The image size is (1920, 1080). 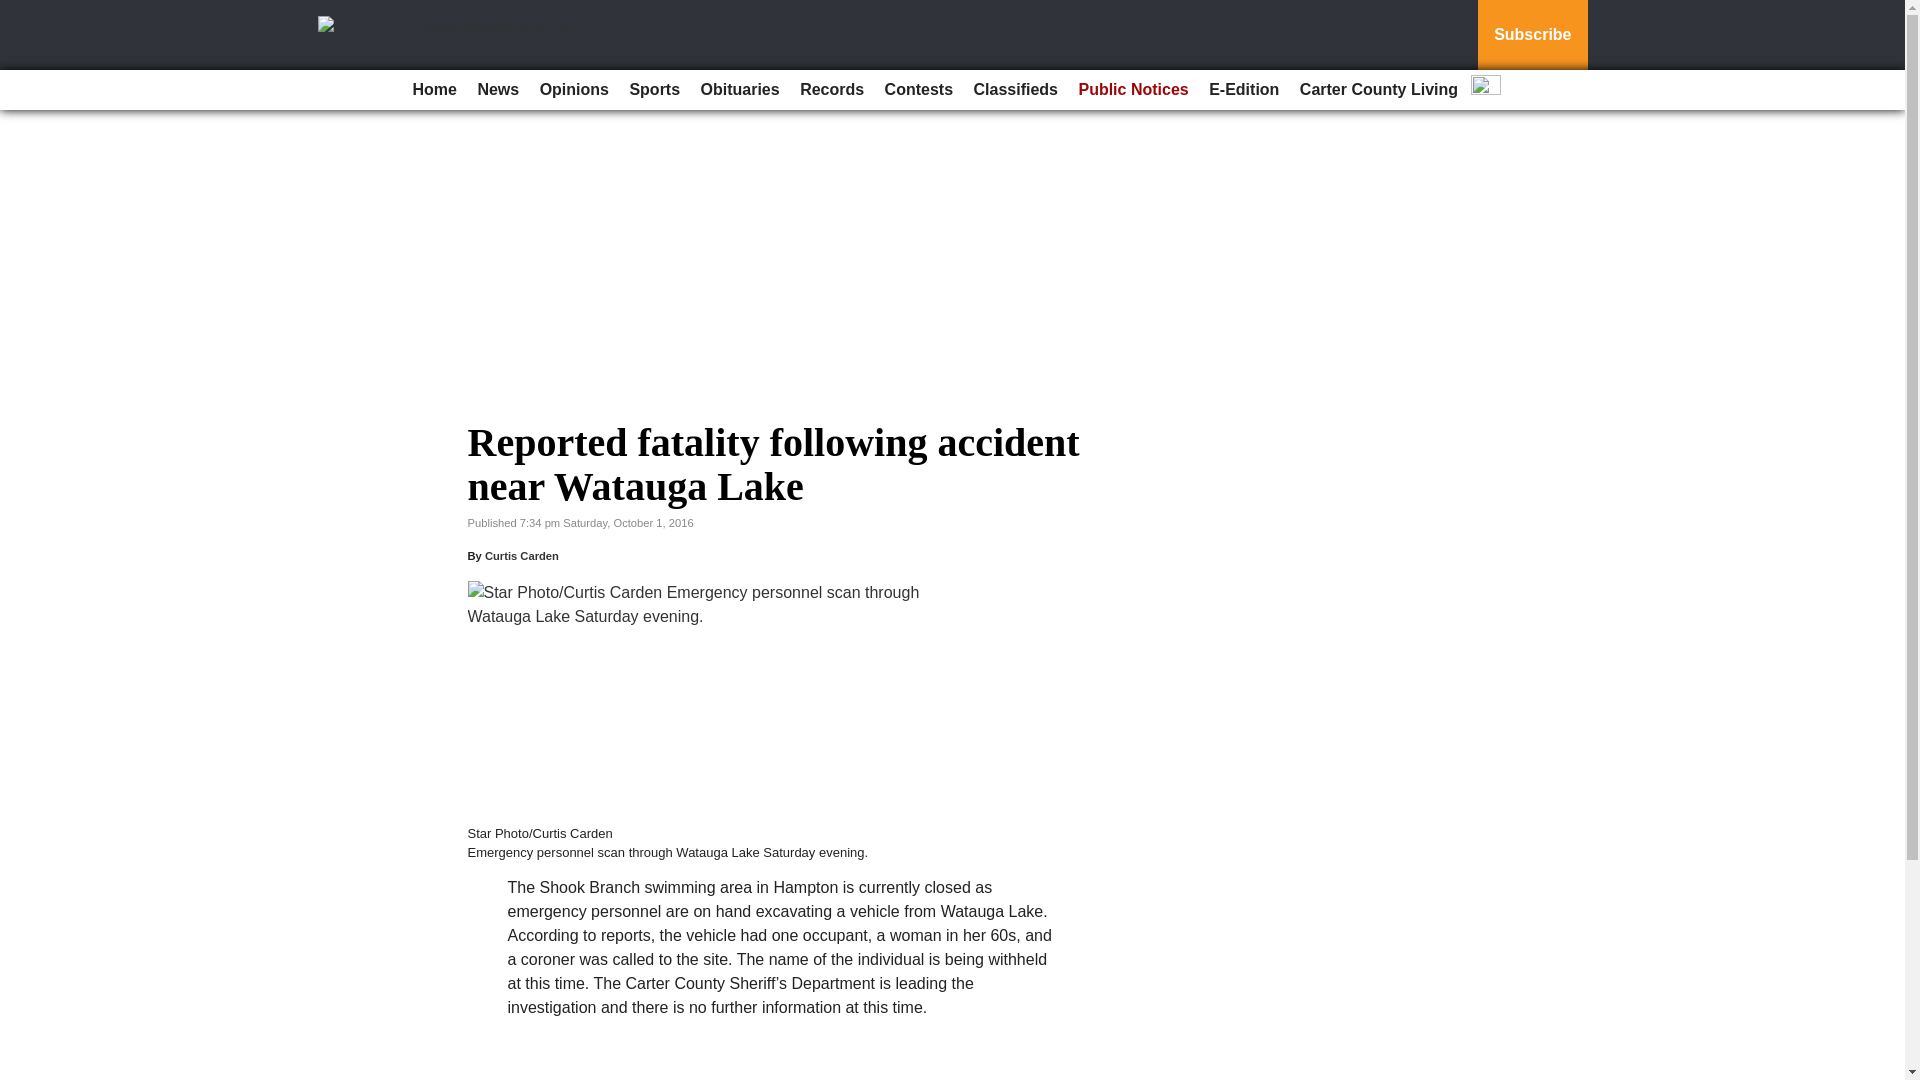 I want to click on Curtis Carden, so click(x=522, y=555).